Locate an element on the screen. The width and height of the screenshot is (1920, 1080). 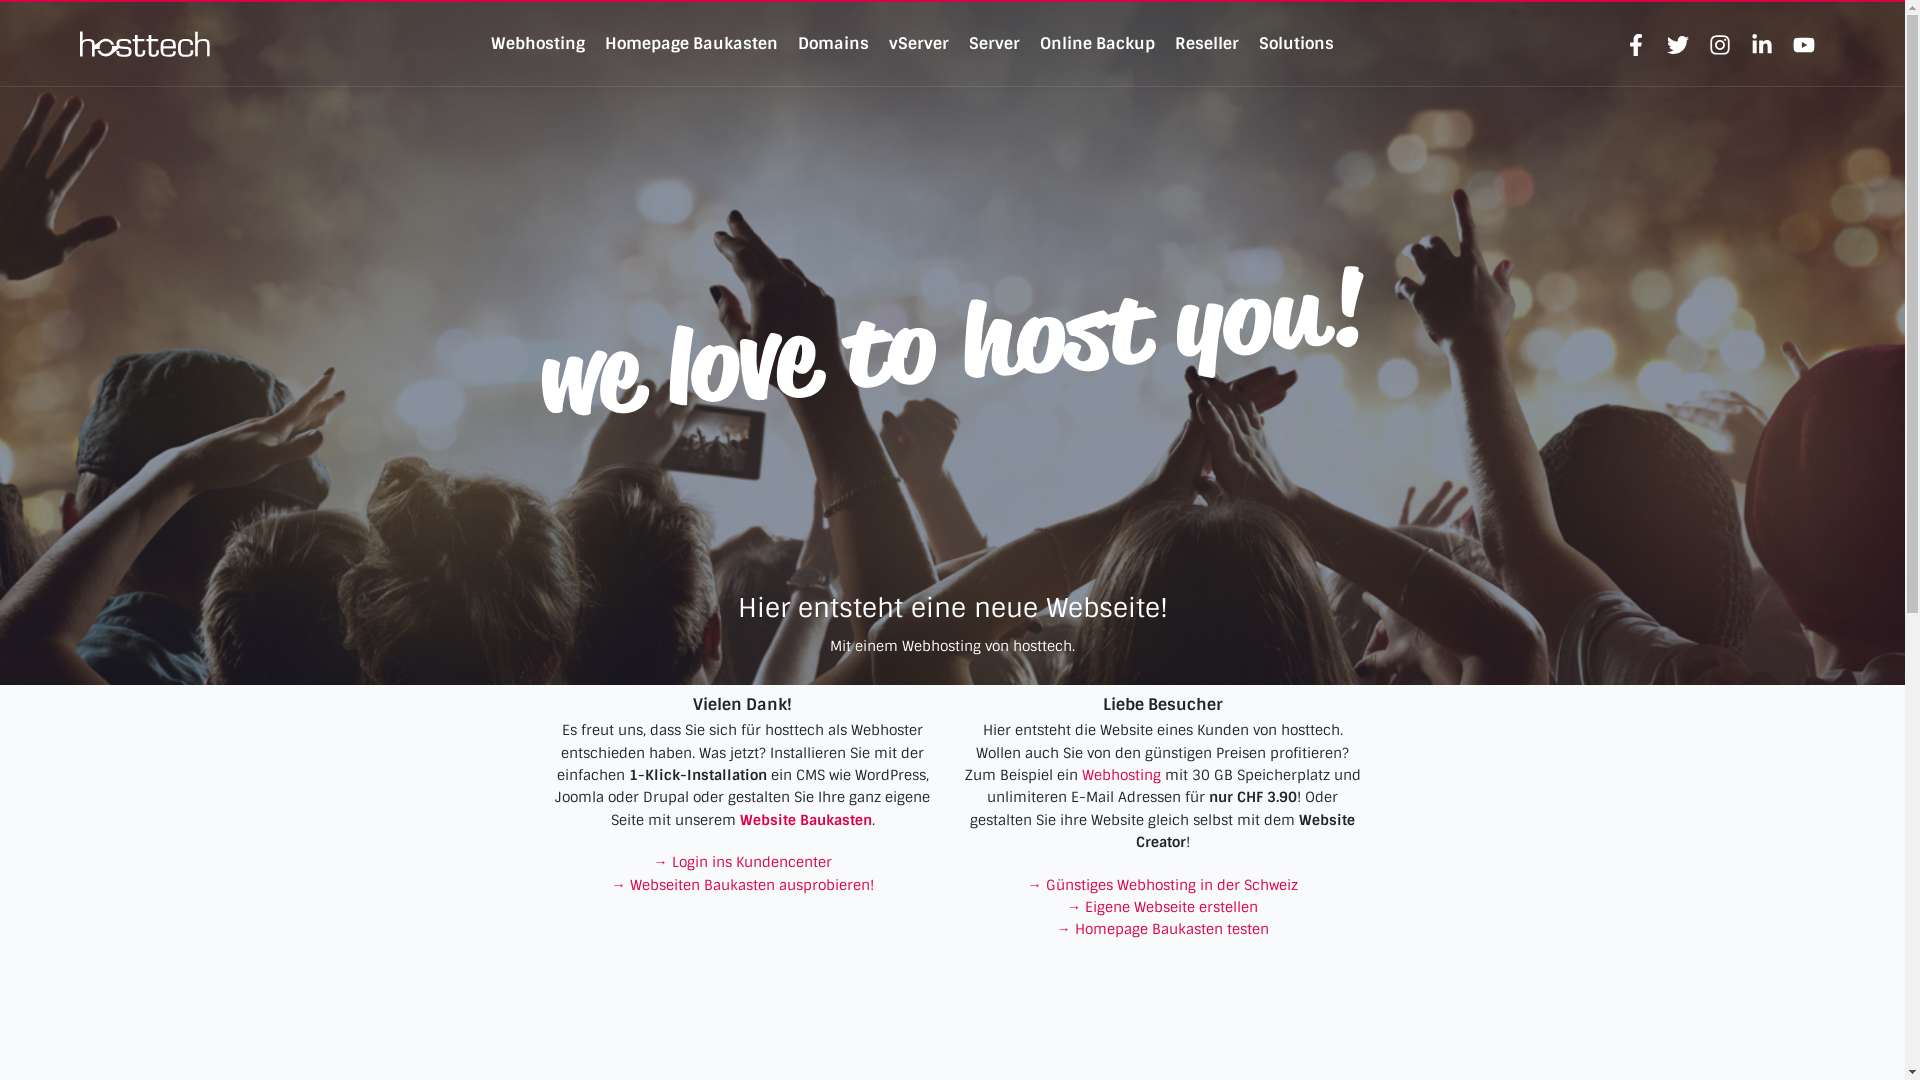
vServer is located at coordinates (919, 44).